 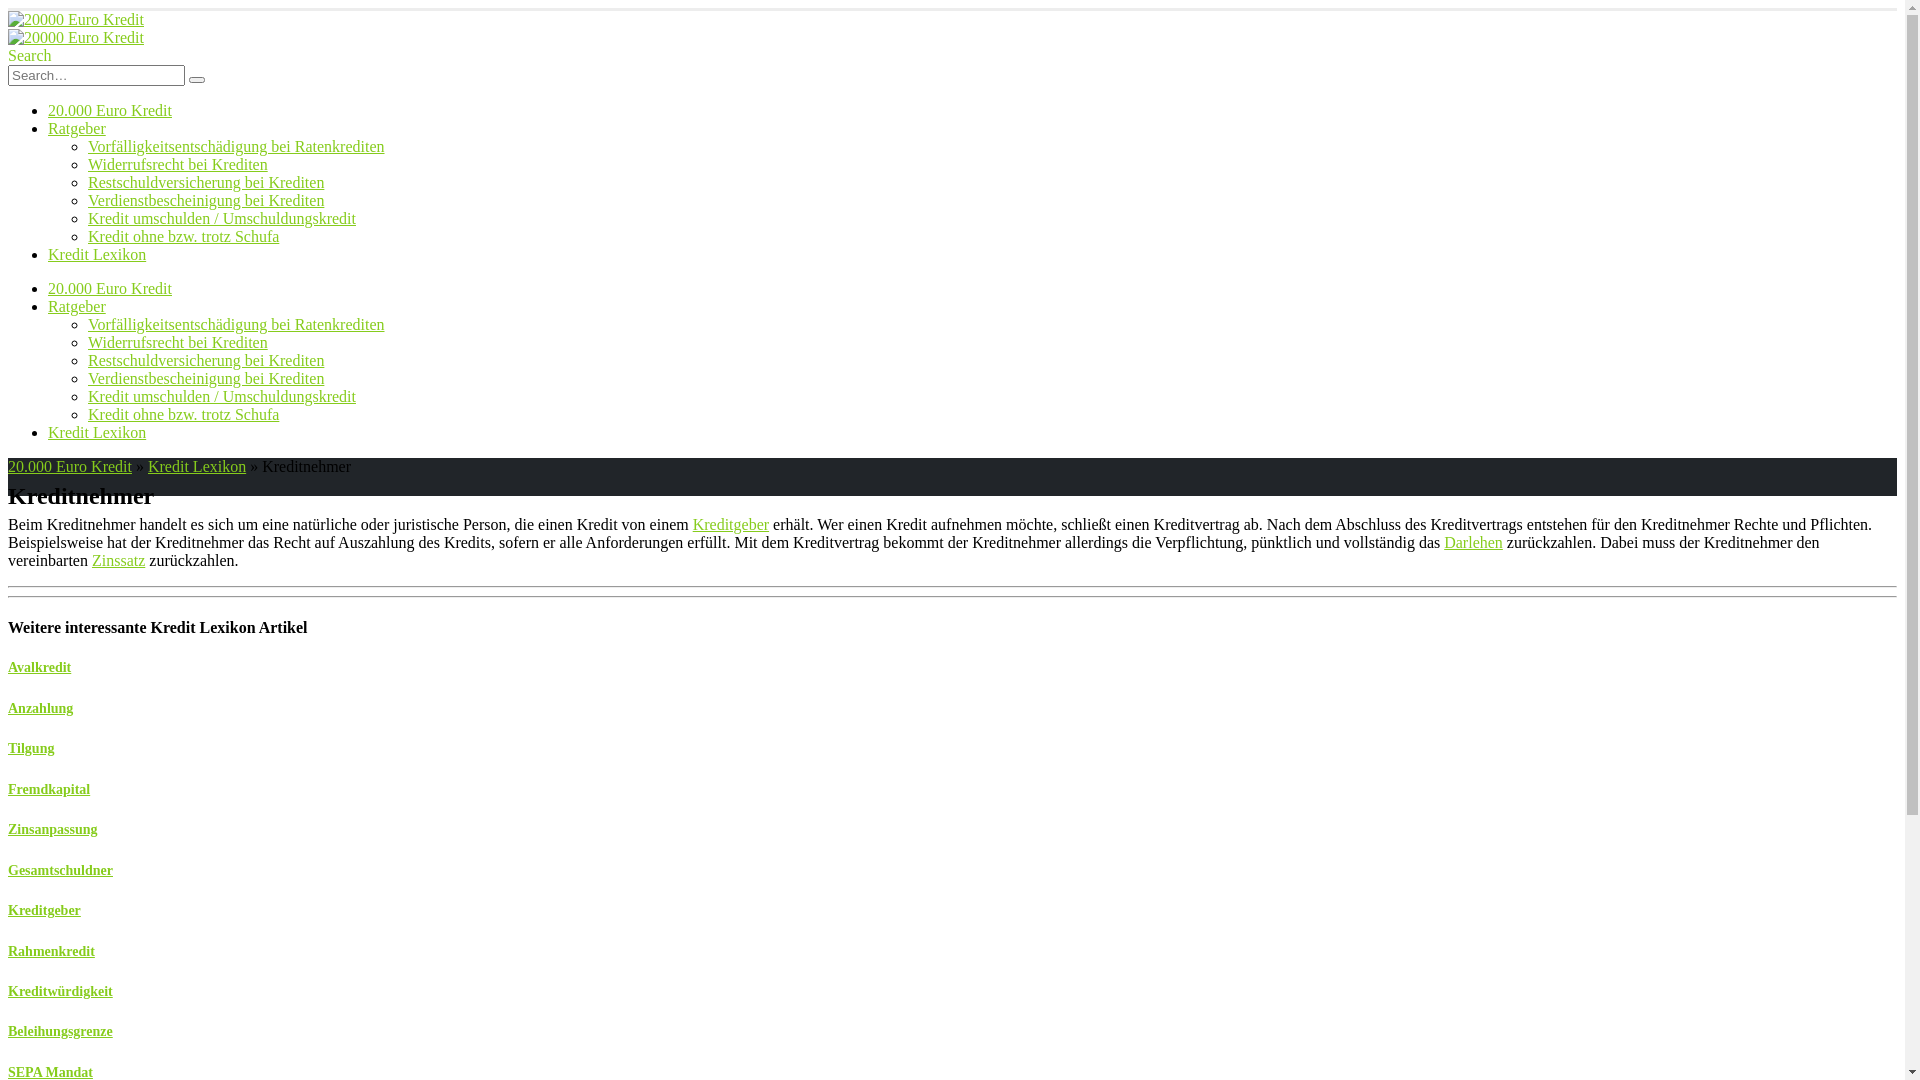 What do you see at coordinates (222, 218) in the screenshot?
I see `Kredit umschulden / Umschuldungskredit` at bounding box center [222, 218].